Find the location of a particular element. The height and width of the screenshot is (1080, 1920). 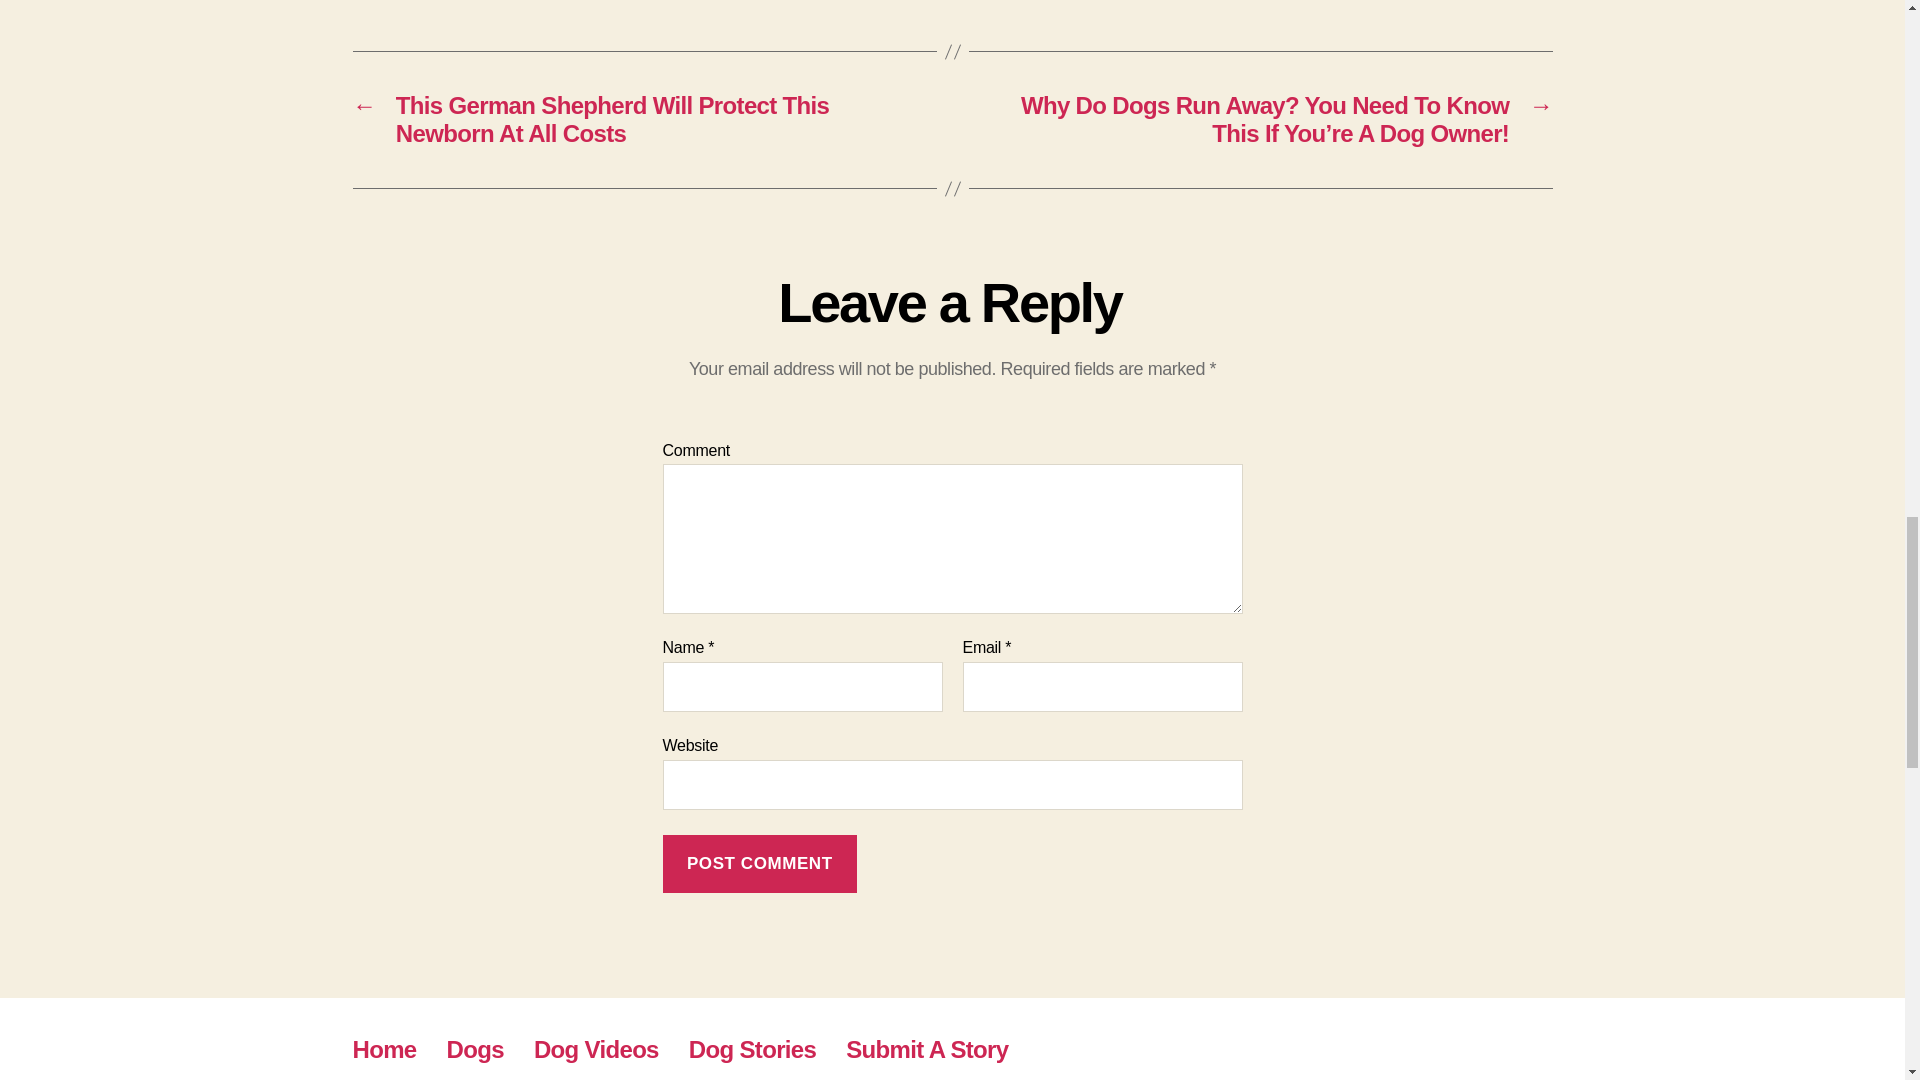

Home is located at coordinates (384, 1048).